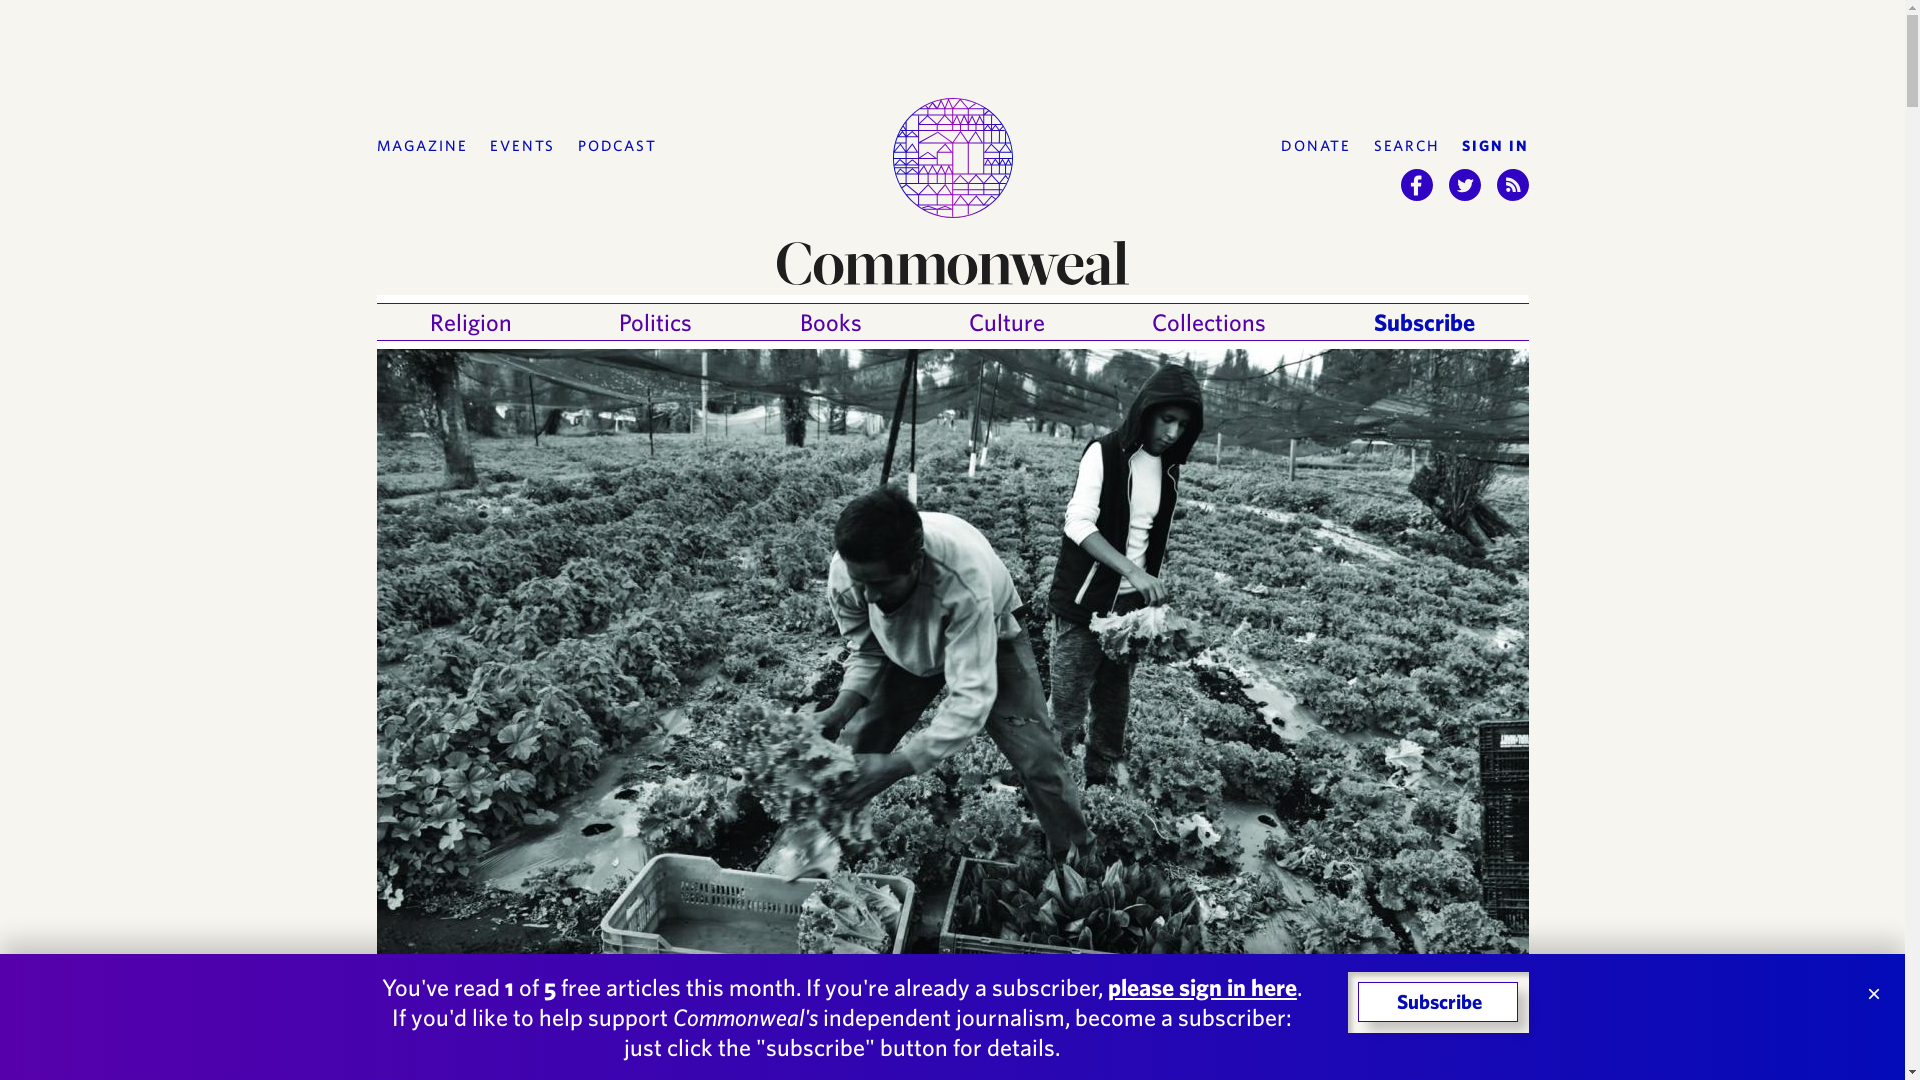 The width and height of the screenshot is (1920, 1080). Describe the element at coordinates (1407, 147) in the screenshot. I see `SEARCH` at that location.